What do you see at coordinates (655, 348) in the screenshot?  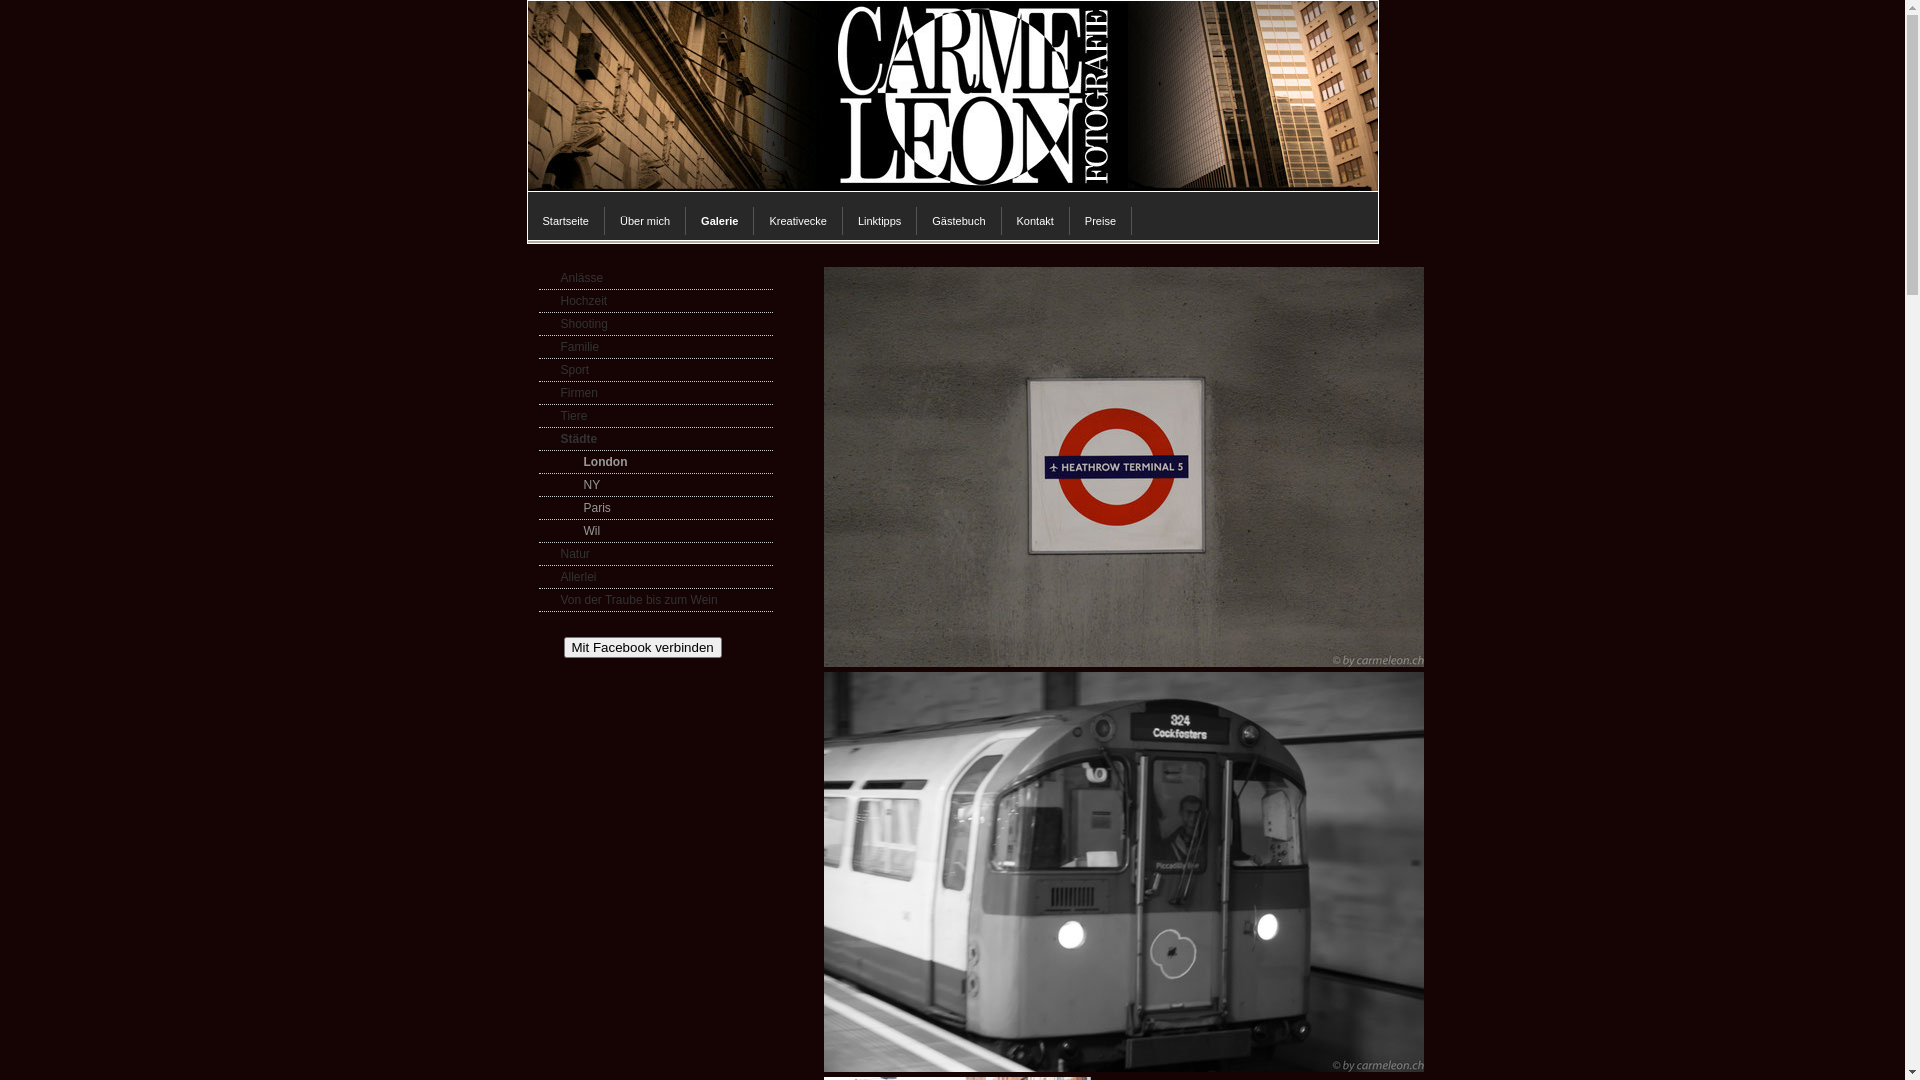 I see `Familie` at bounding box center [655, 348].